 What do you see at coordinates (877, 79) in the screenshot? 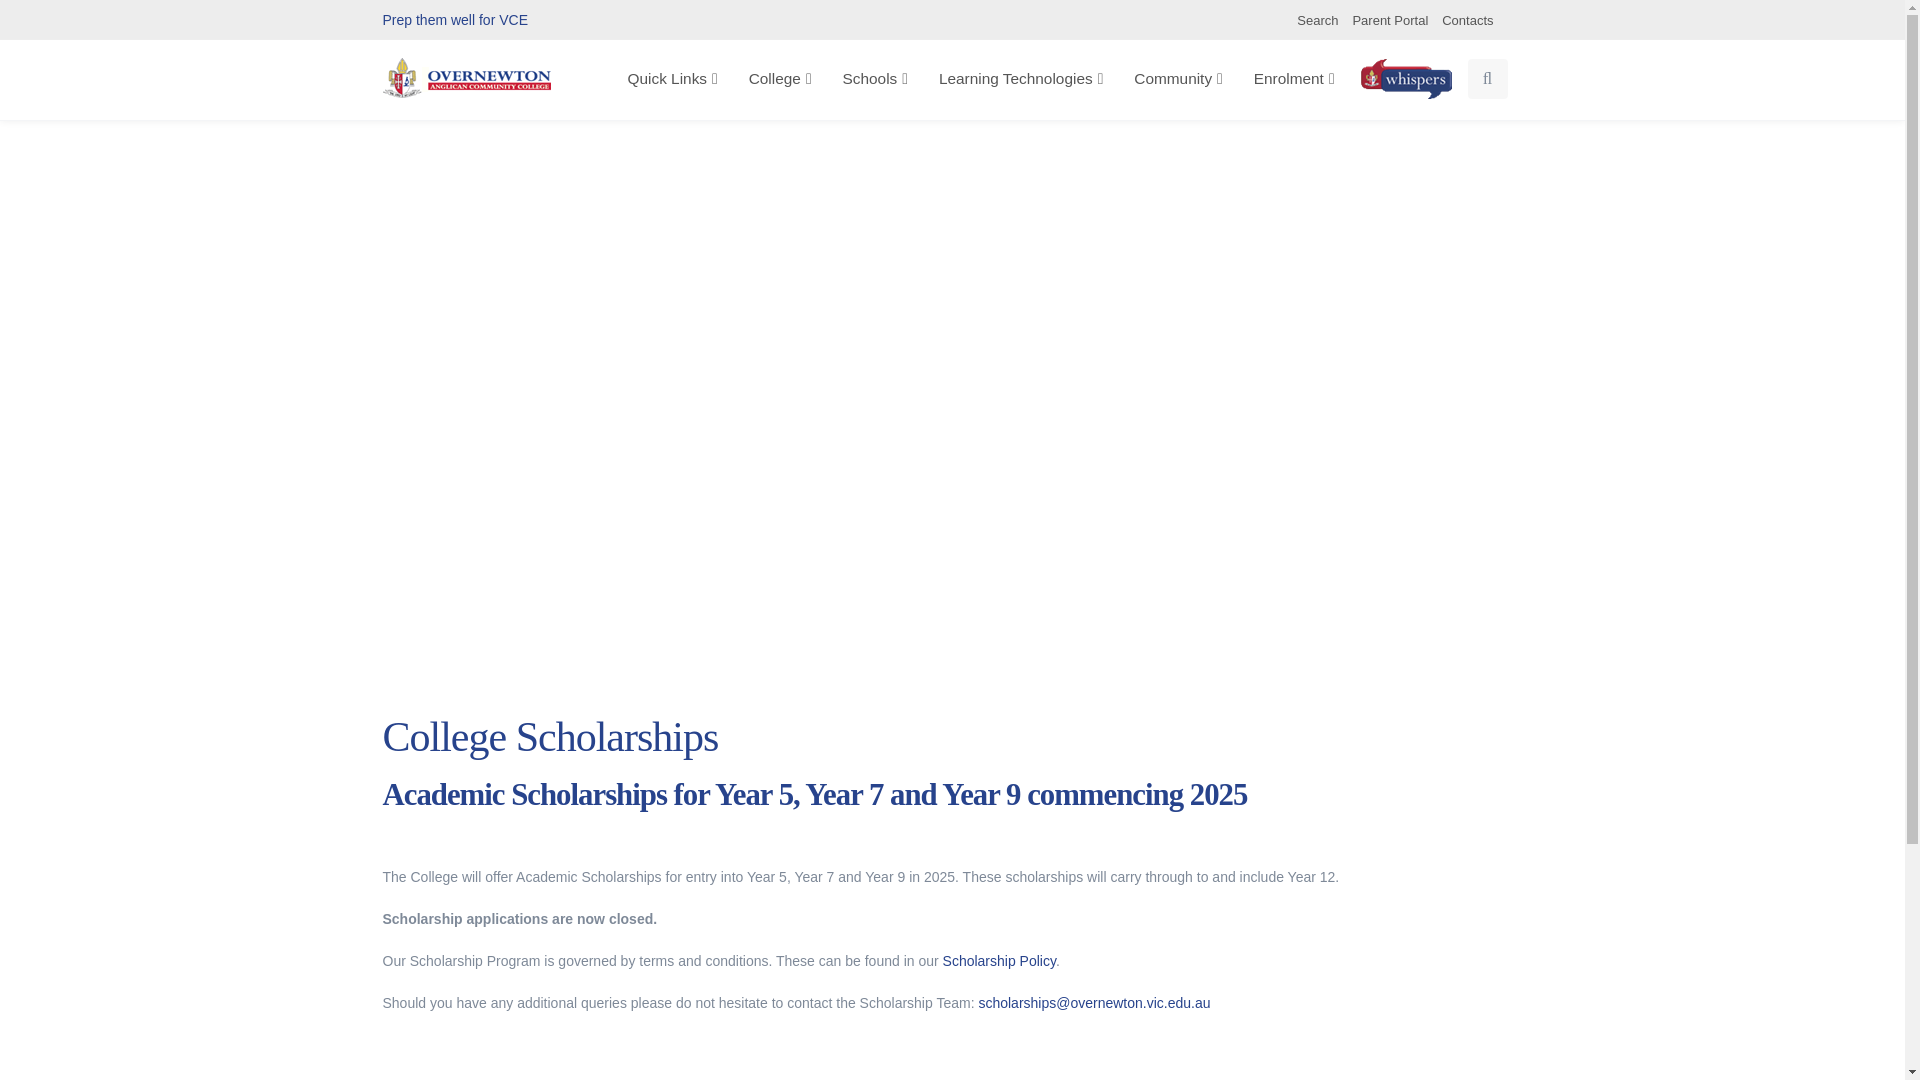
I see `Schools` at bounding box center [877, 79].